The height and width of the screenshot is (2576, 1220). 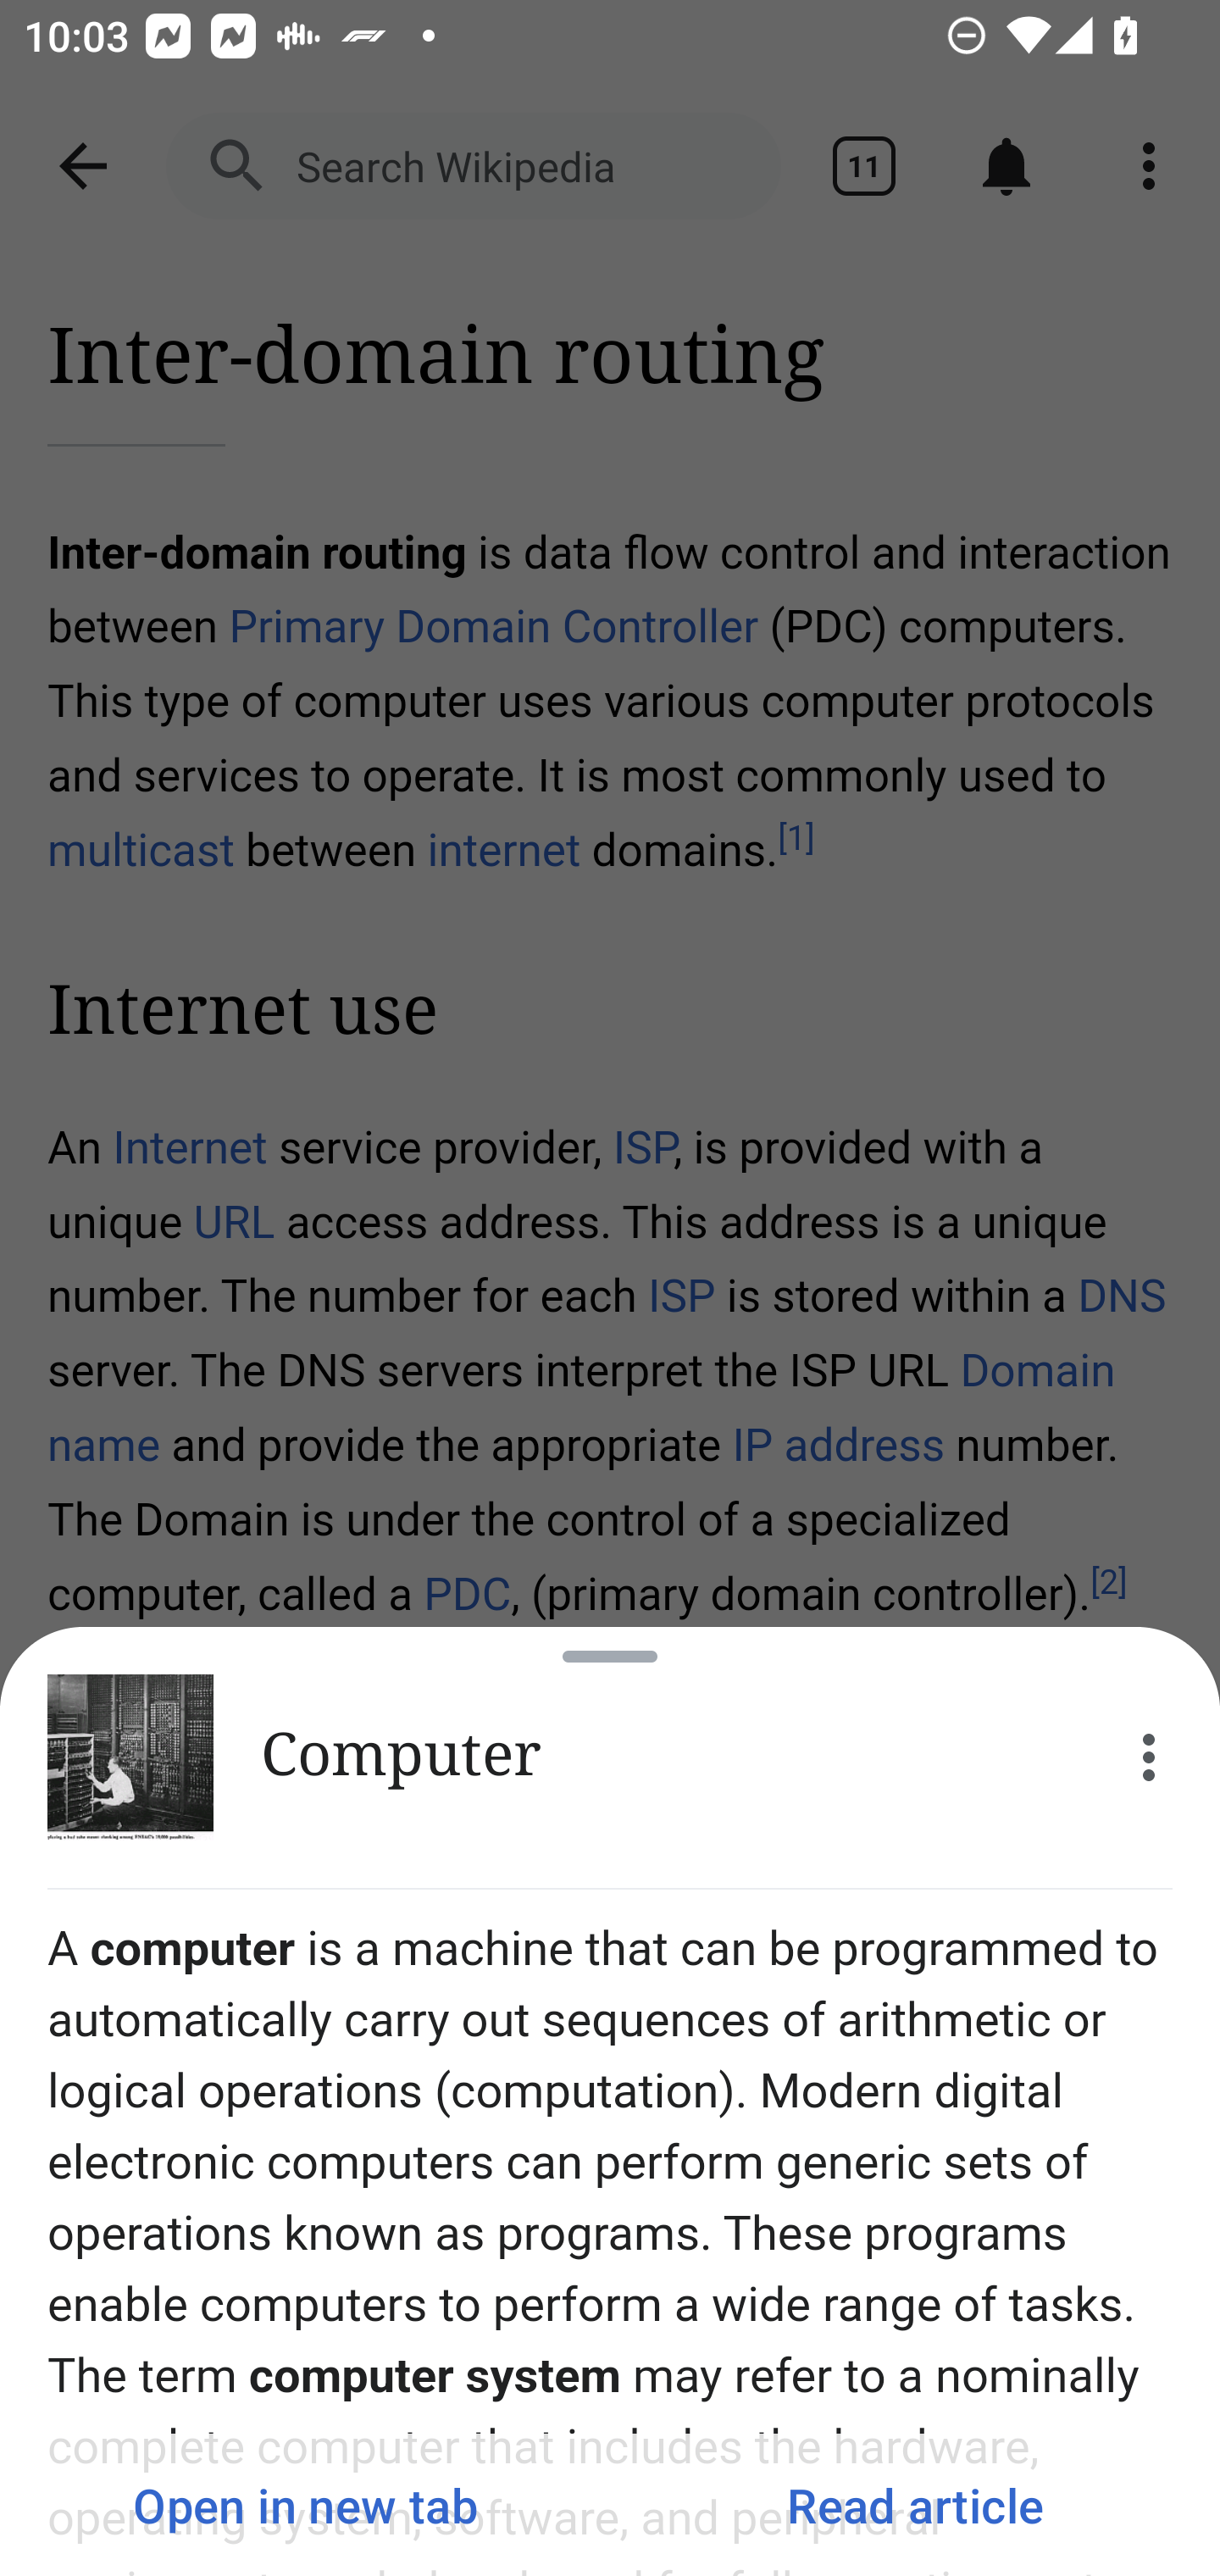 I want to click on Open in new tab, so click(x=305, y=2505).